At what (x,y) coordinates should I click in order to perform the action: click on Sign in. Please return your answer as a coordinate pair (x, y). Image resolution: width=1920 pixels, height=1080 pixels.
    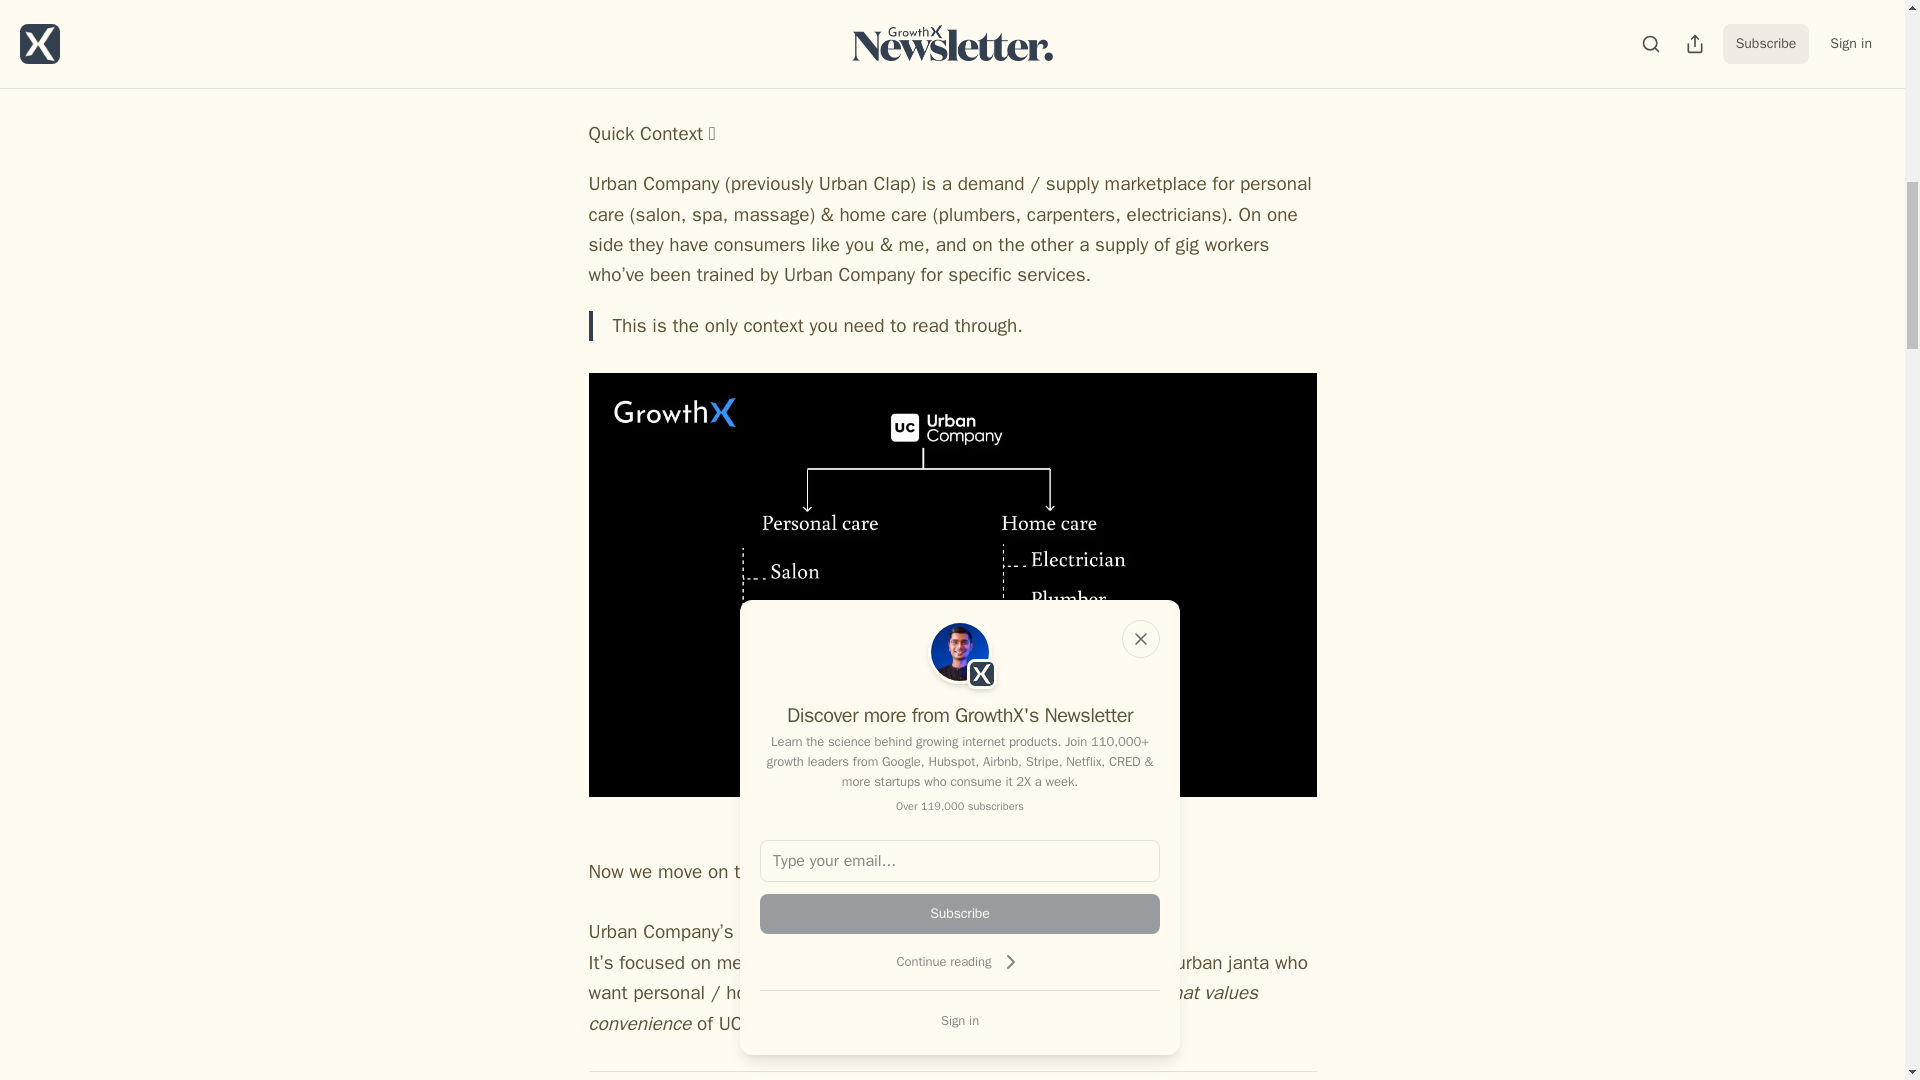
    Looking at the image, I should click on (960, 1020).